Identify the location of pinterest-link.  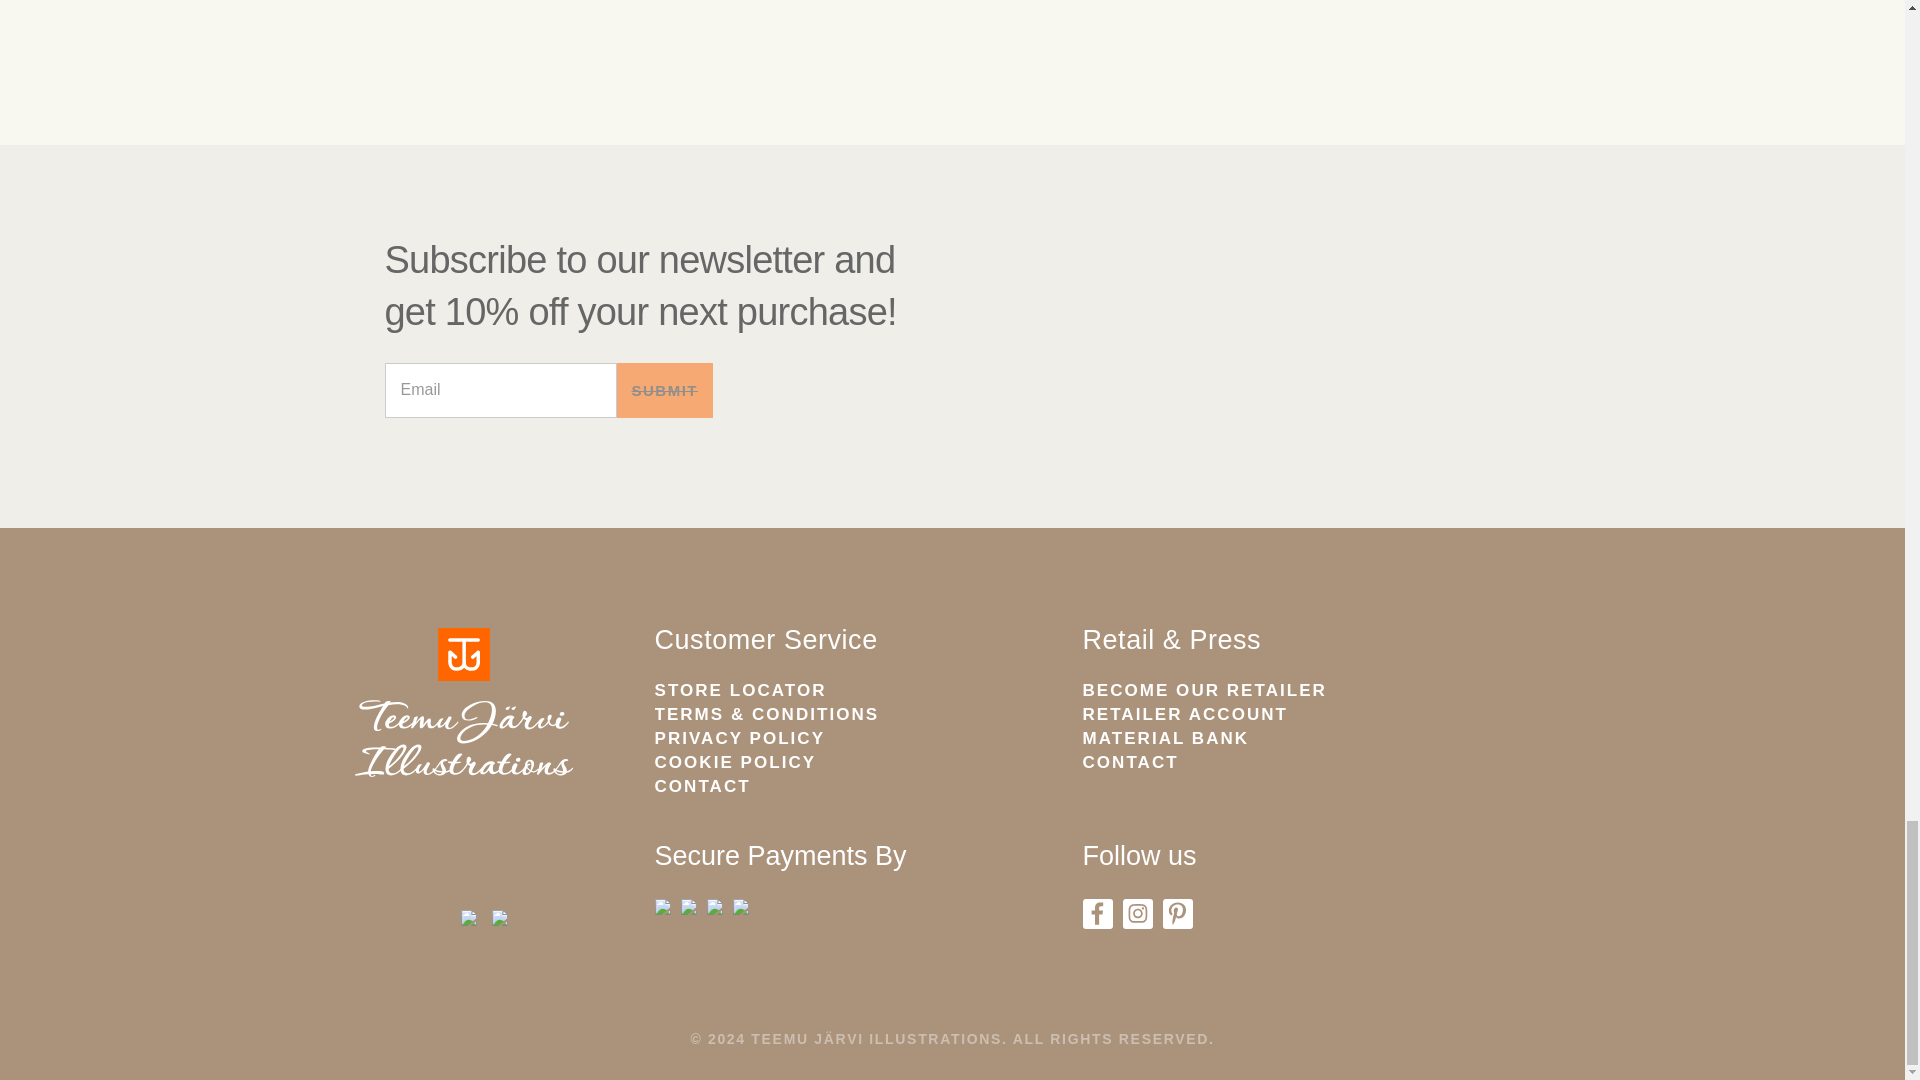
(1176, 913).